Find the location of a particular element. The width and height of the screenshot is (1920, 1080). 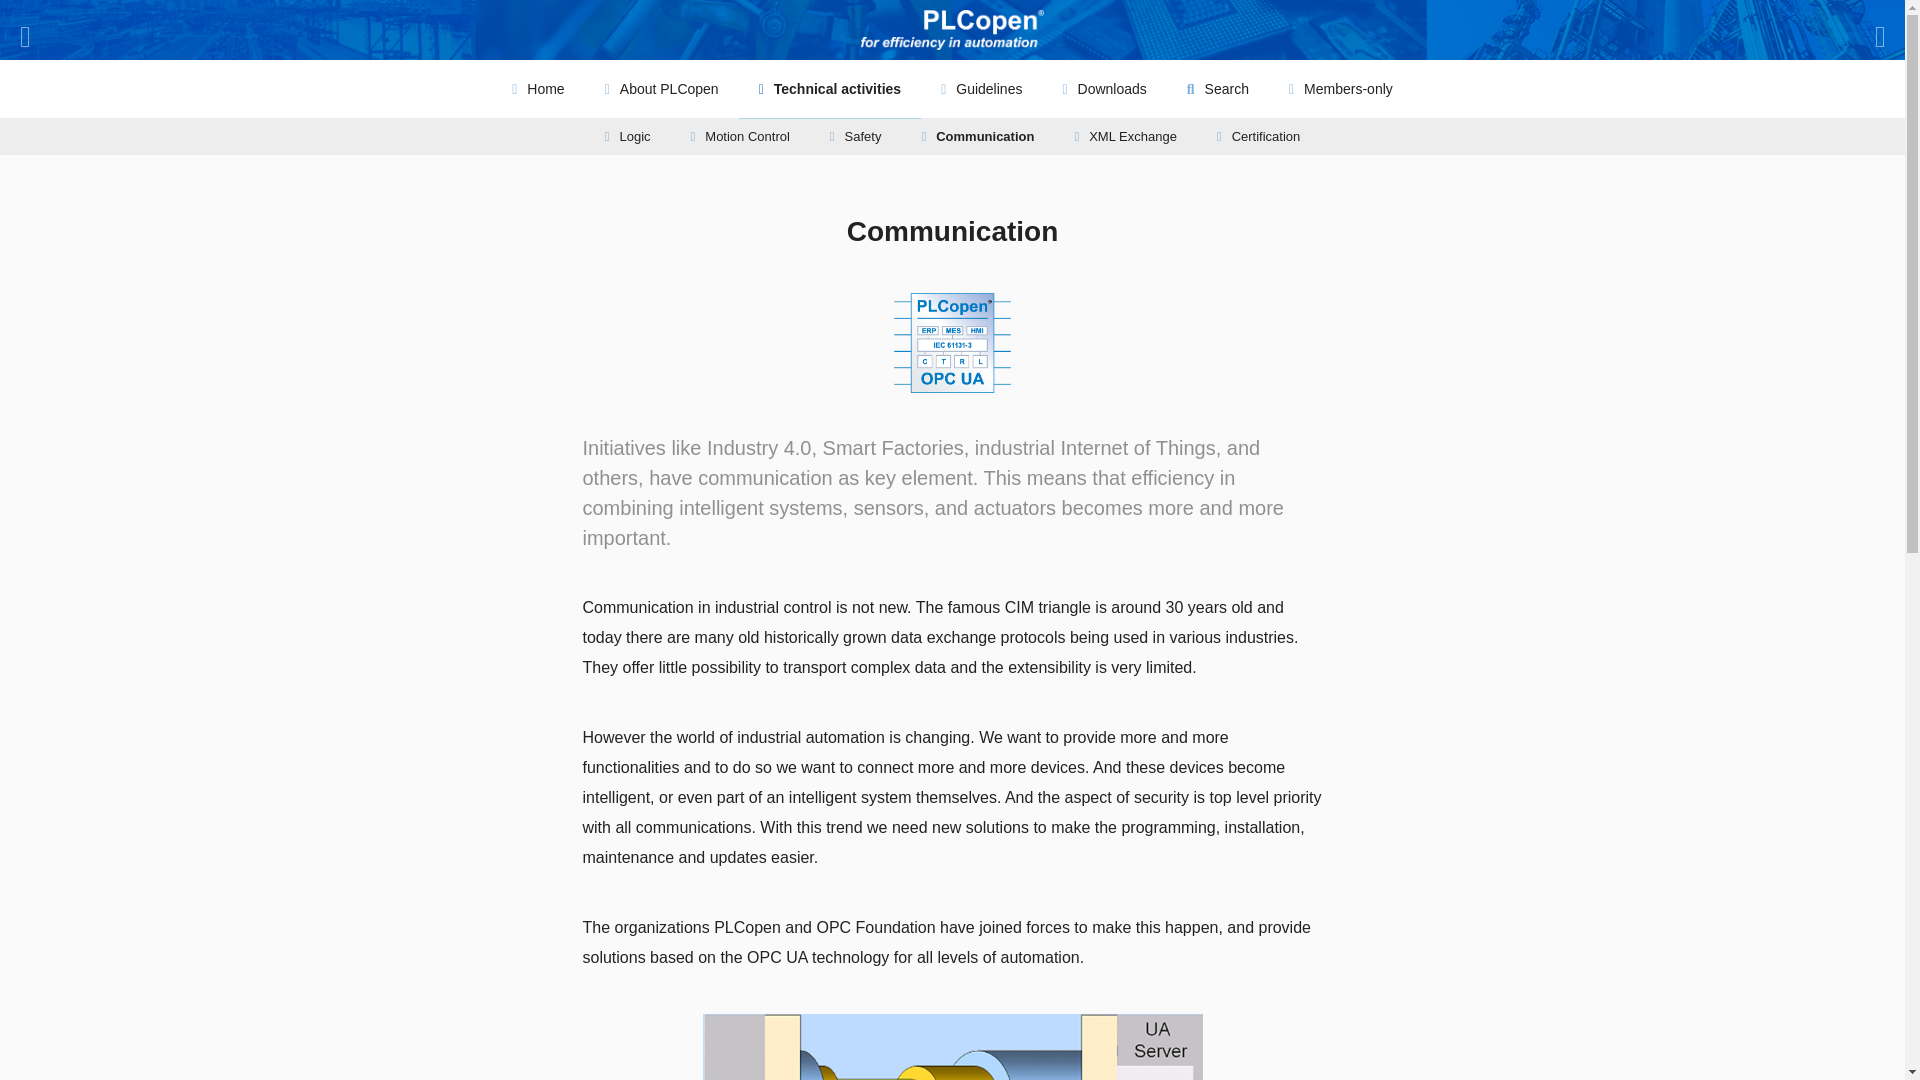

Technical activities is located at coordinates (830, 89).